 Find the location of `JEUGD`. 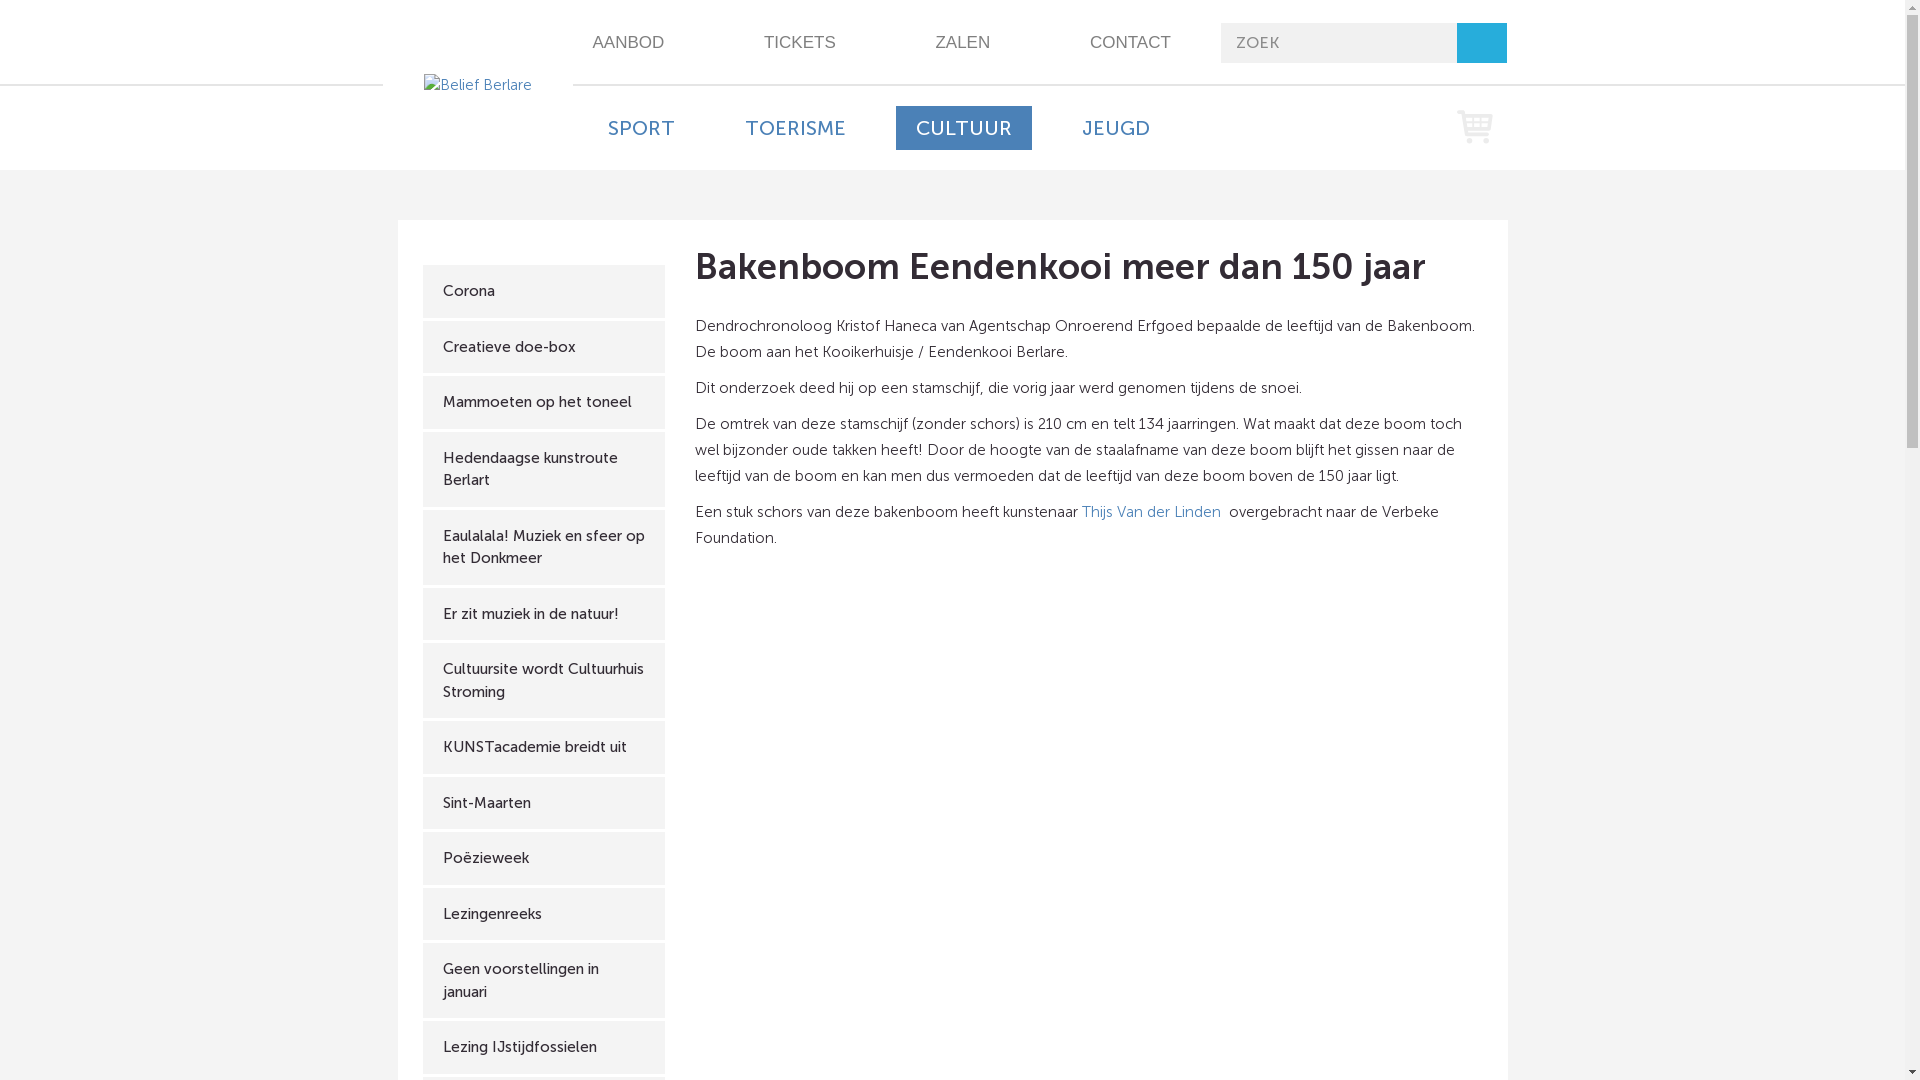

JEUGD is located at coordinates (1116, 128).